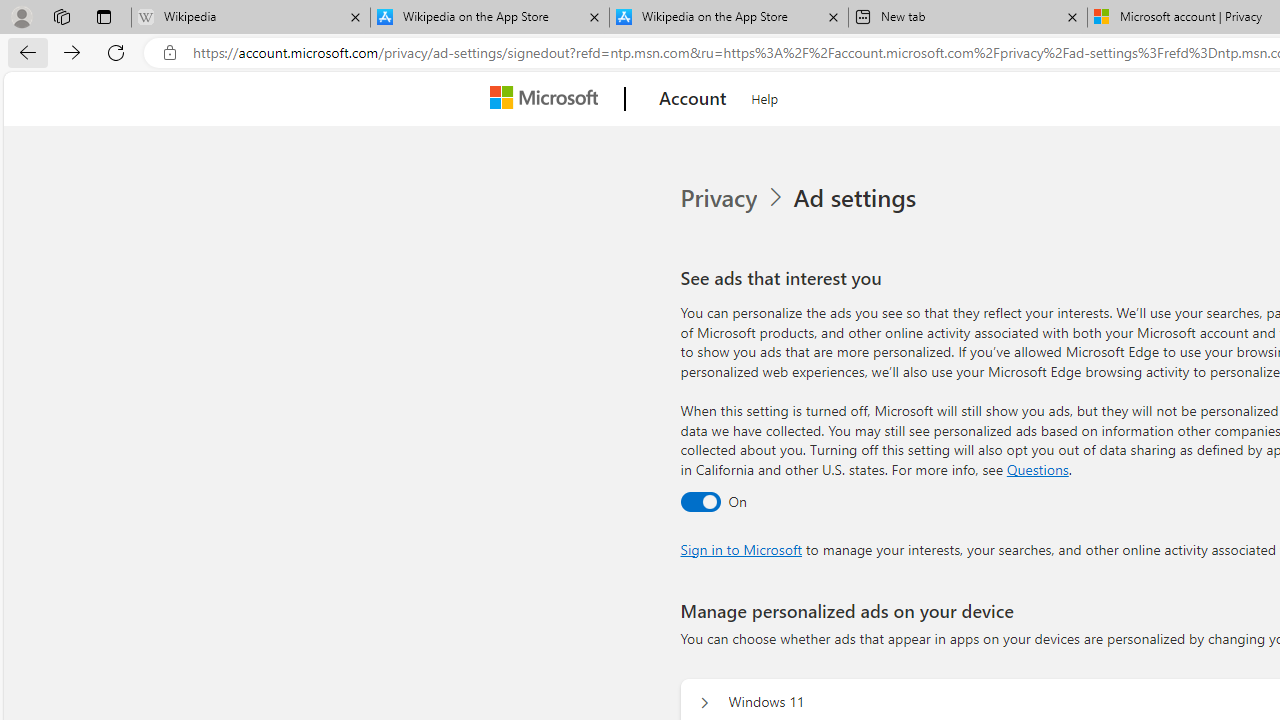 This screenshot has height=720, width=1280. What do you see at coordinates (1072, 16) in the screenshot?
I see `Close tab` at bounding box center [1072, 16].